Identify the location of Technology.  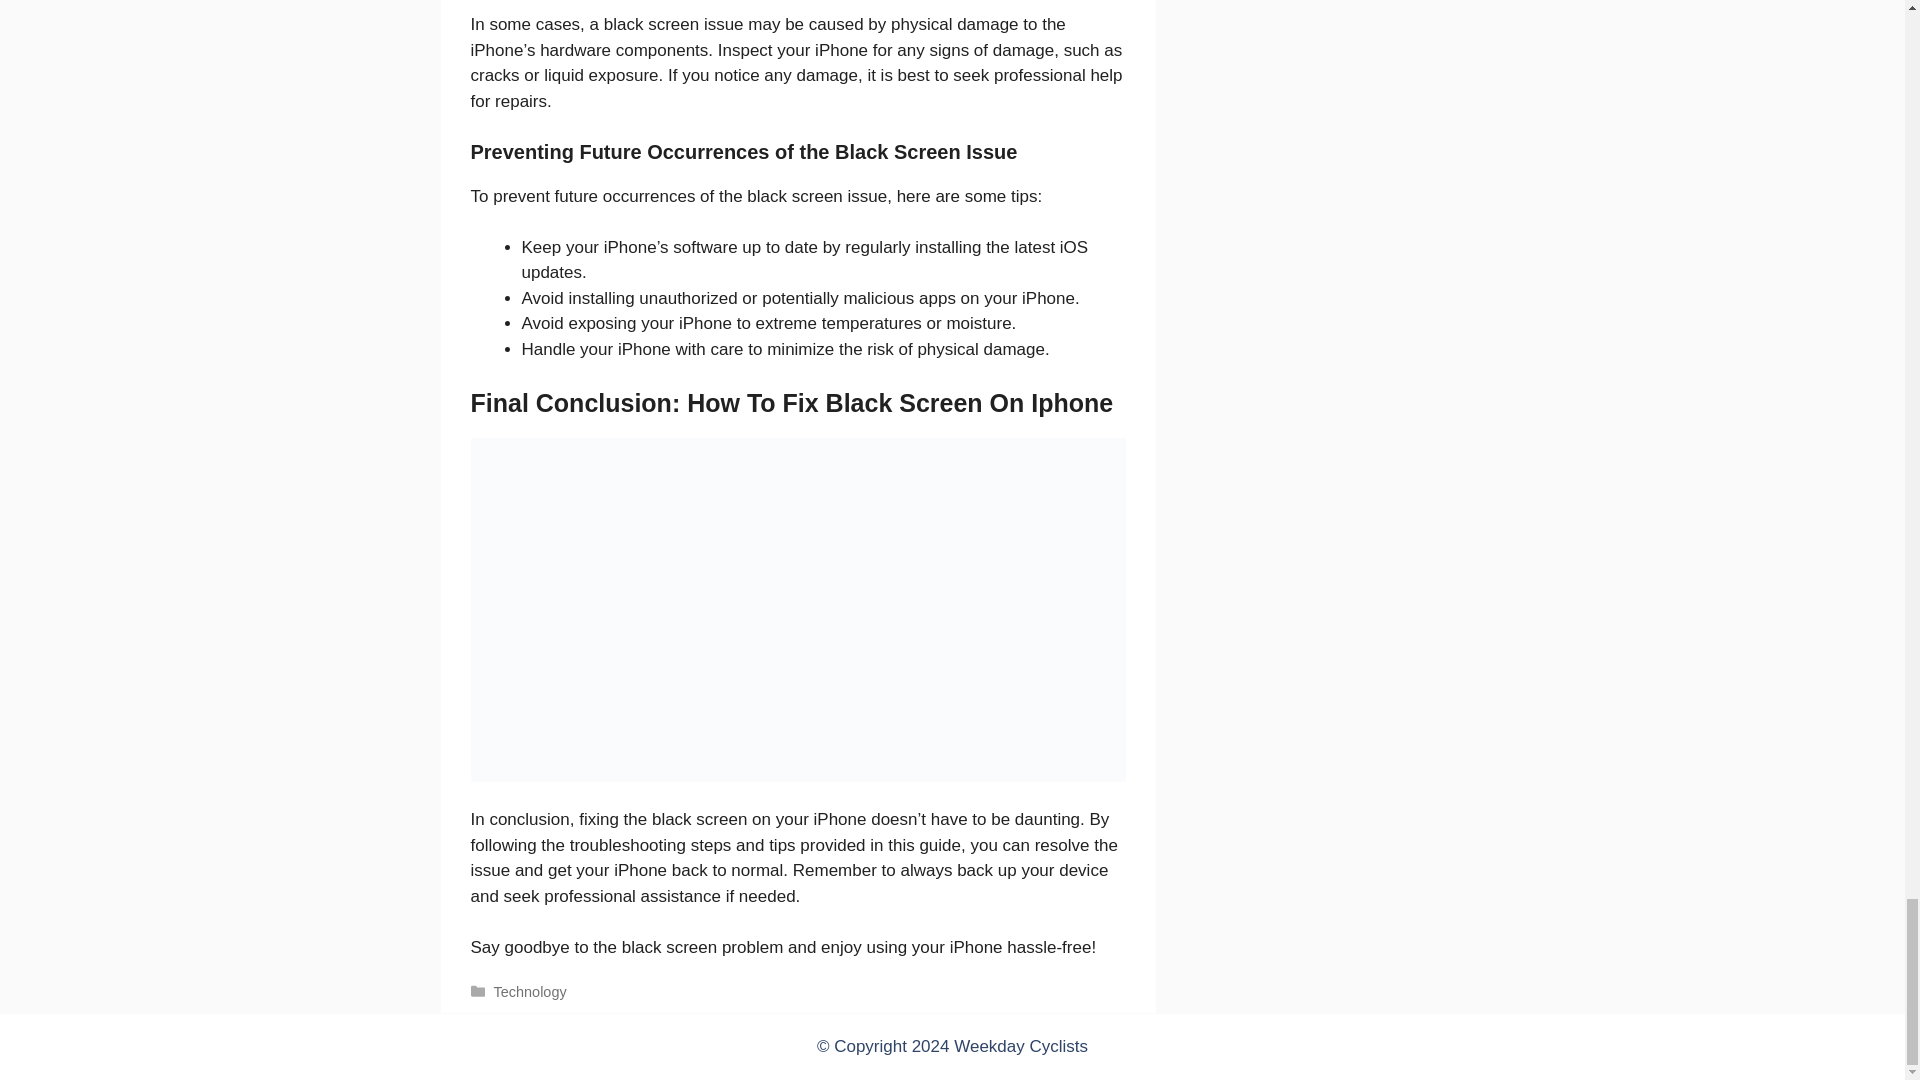
(530, 992).